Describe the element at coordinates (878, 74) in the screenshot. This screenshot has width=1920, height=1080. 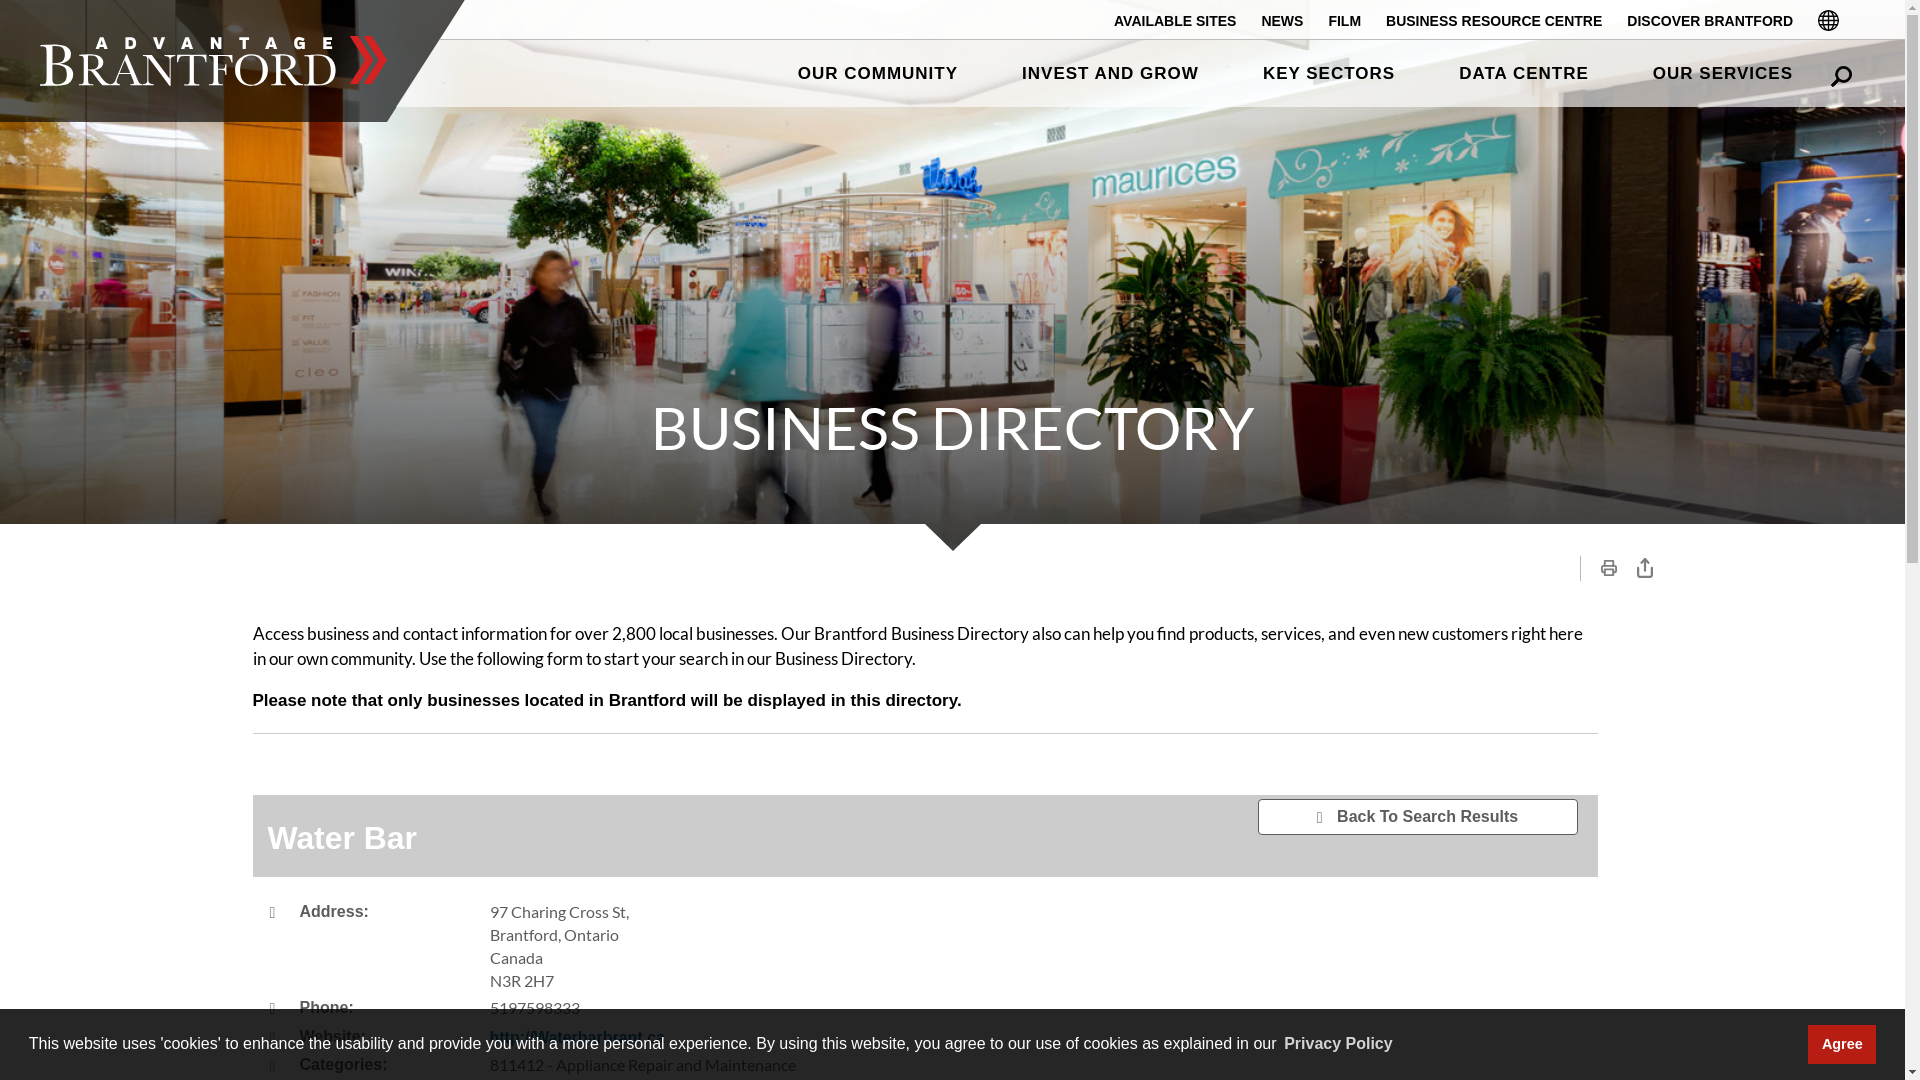
I see `OUR COMMUNITY` at that location.